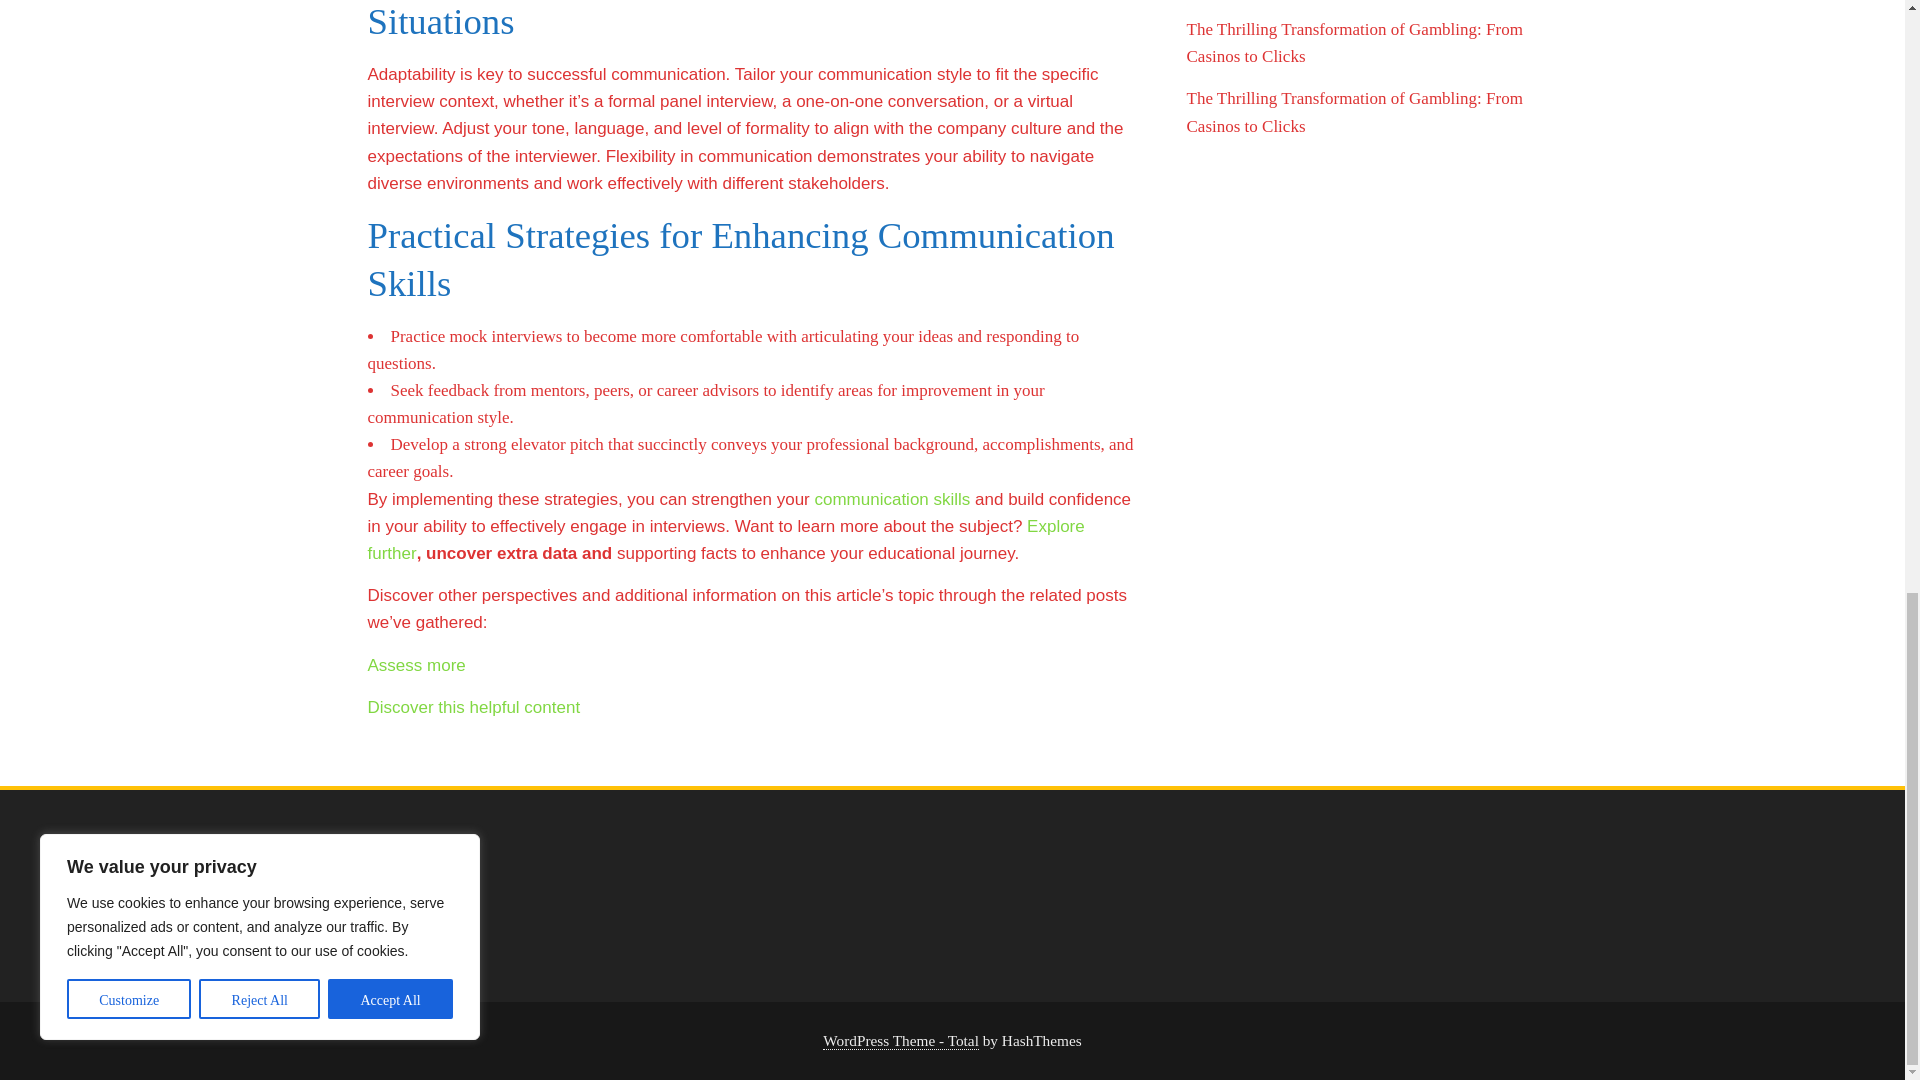  What do you see at coordinates (892, 499) in the screenshot?
I see `communication skills` at bounding box center [892, 499].